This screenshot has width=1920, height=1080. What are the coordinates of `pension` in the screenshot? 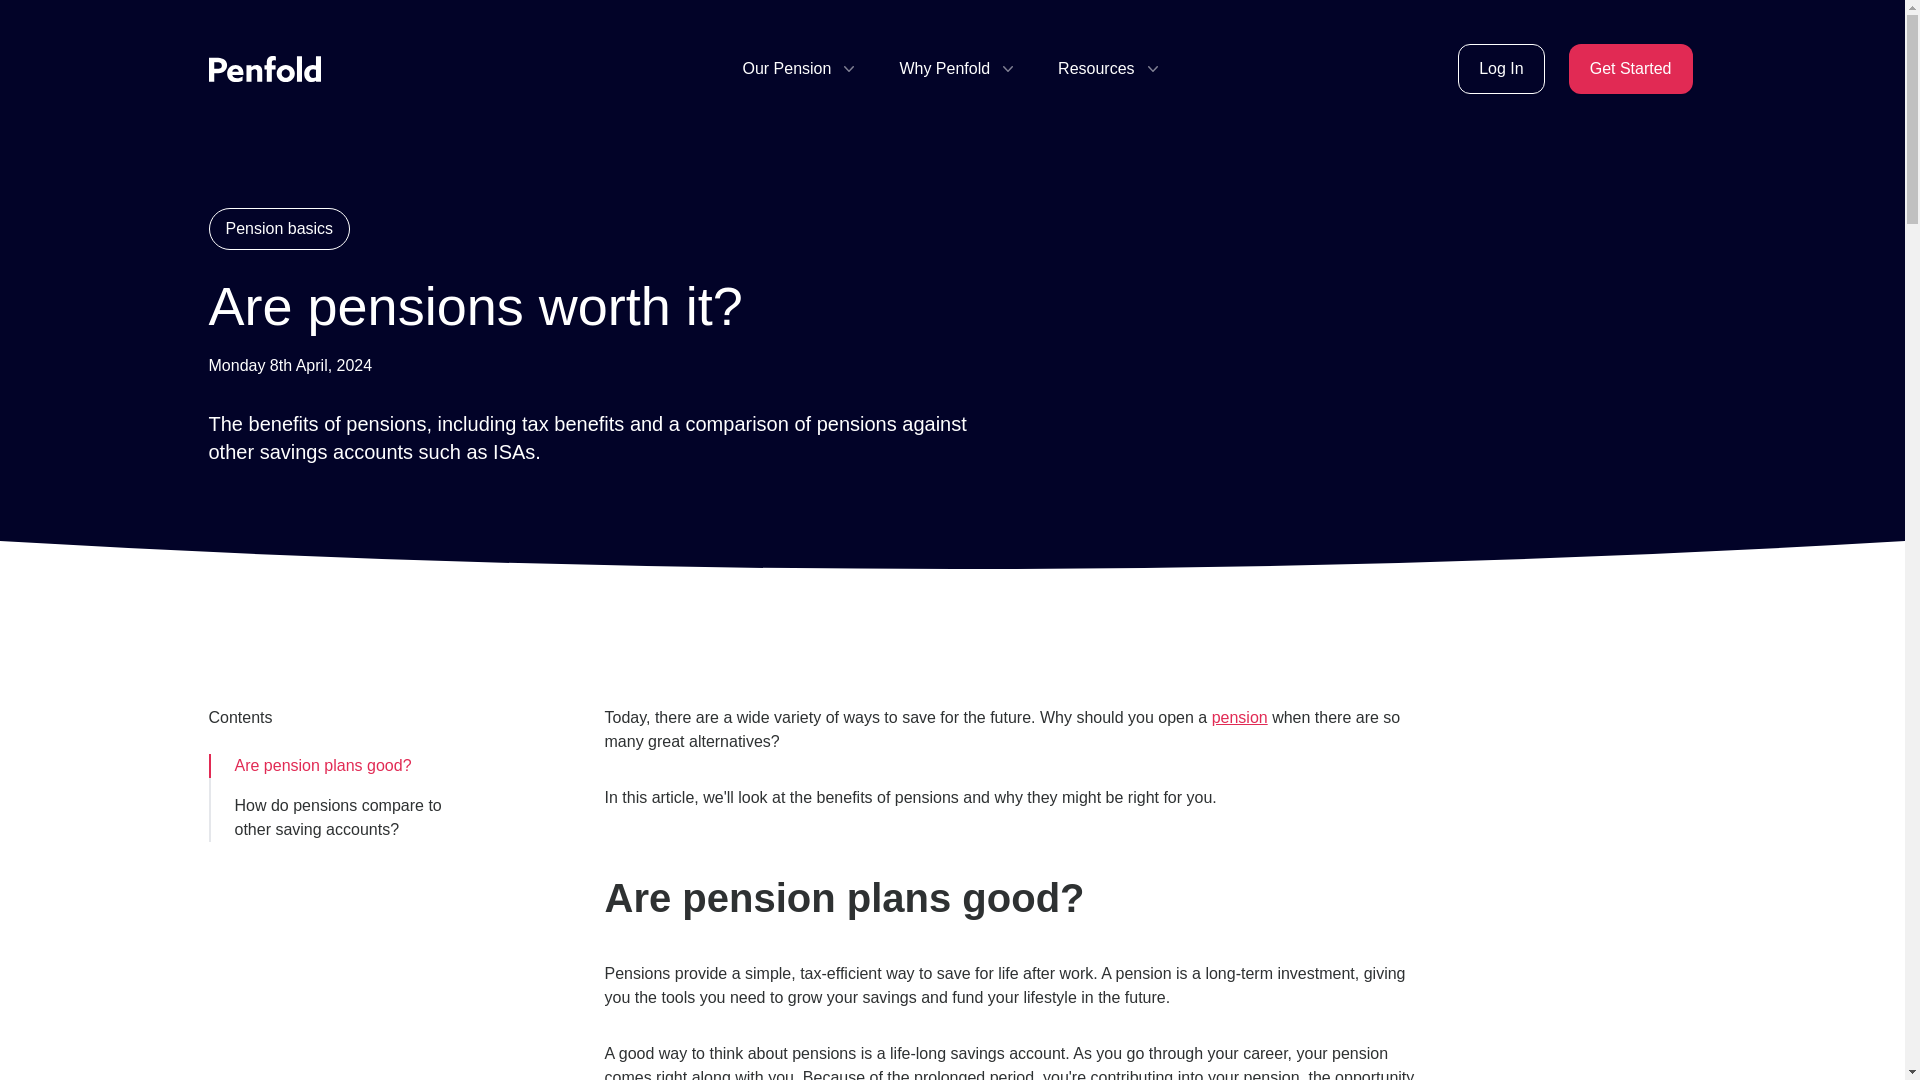 It's located at (1239, 716).